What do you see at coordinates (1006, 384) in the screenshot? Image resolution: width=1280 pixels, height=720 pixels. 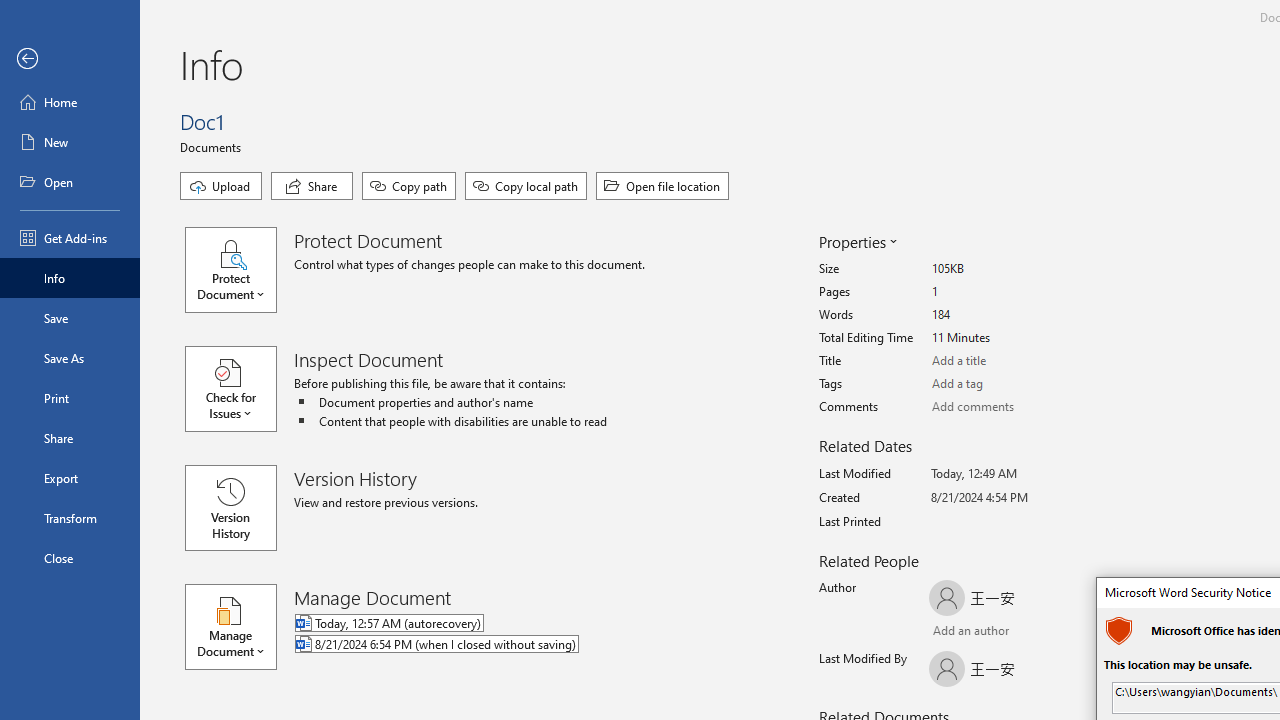 I see `Tags` at bounding box center [1006, 384].